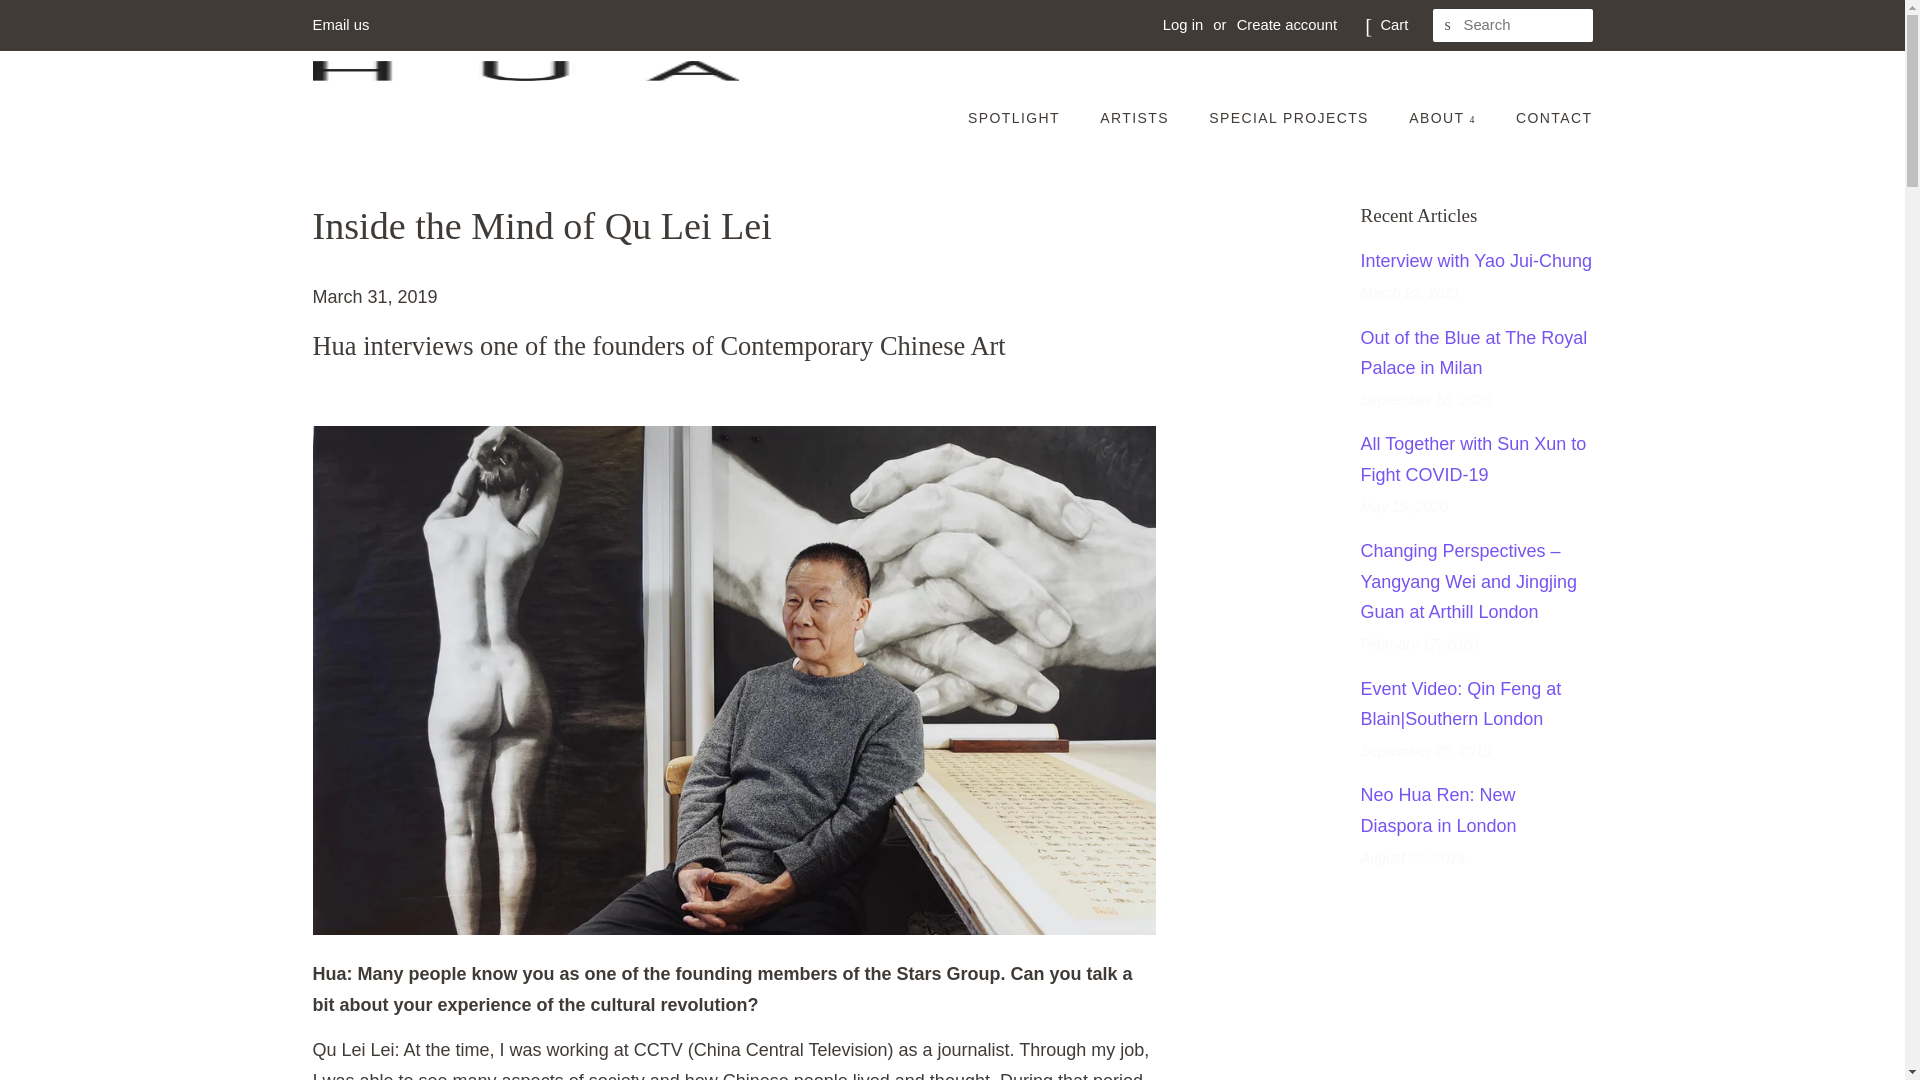 This screenshot has width=1920, height=1080. What do you see at coordinates (1438, 810) in the screenshot?
I see `Neo Hua Ren: New Diaspora in London` at bounding box center [1438, 810].